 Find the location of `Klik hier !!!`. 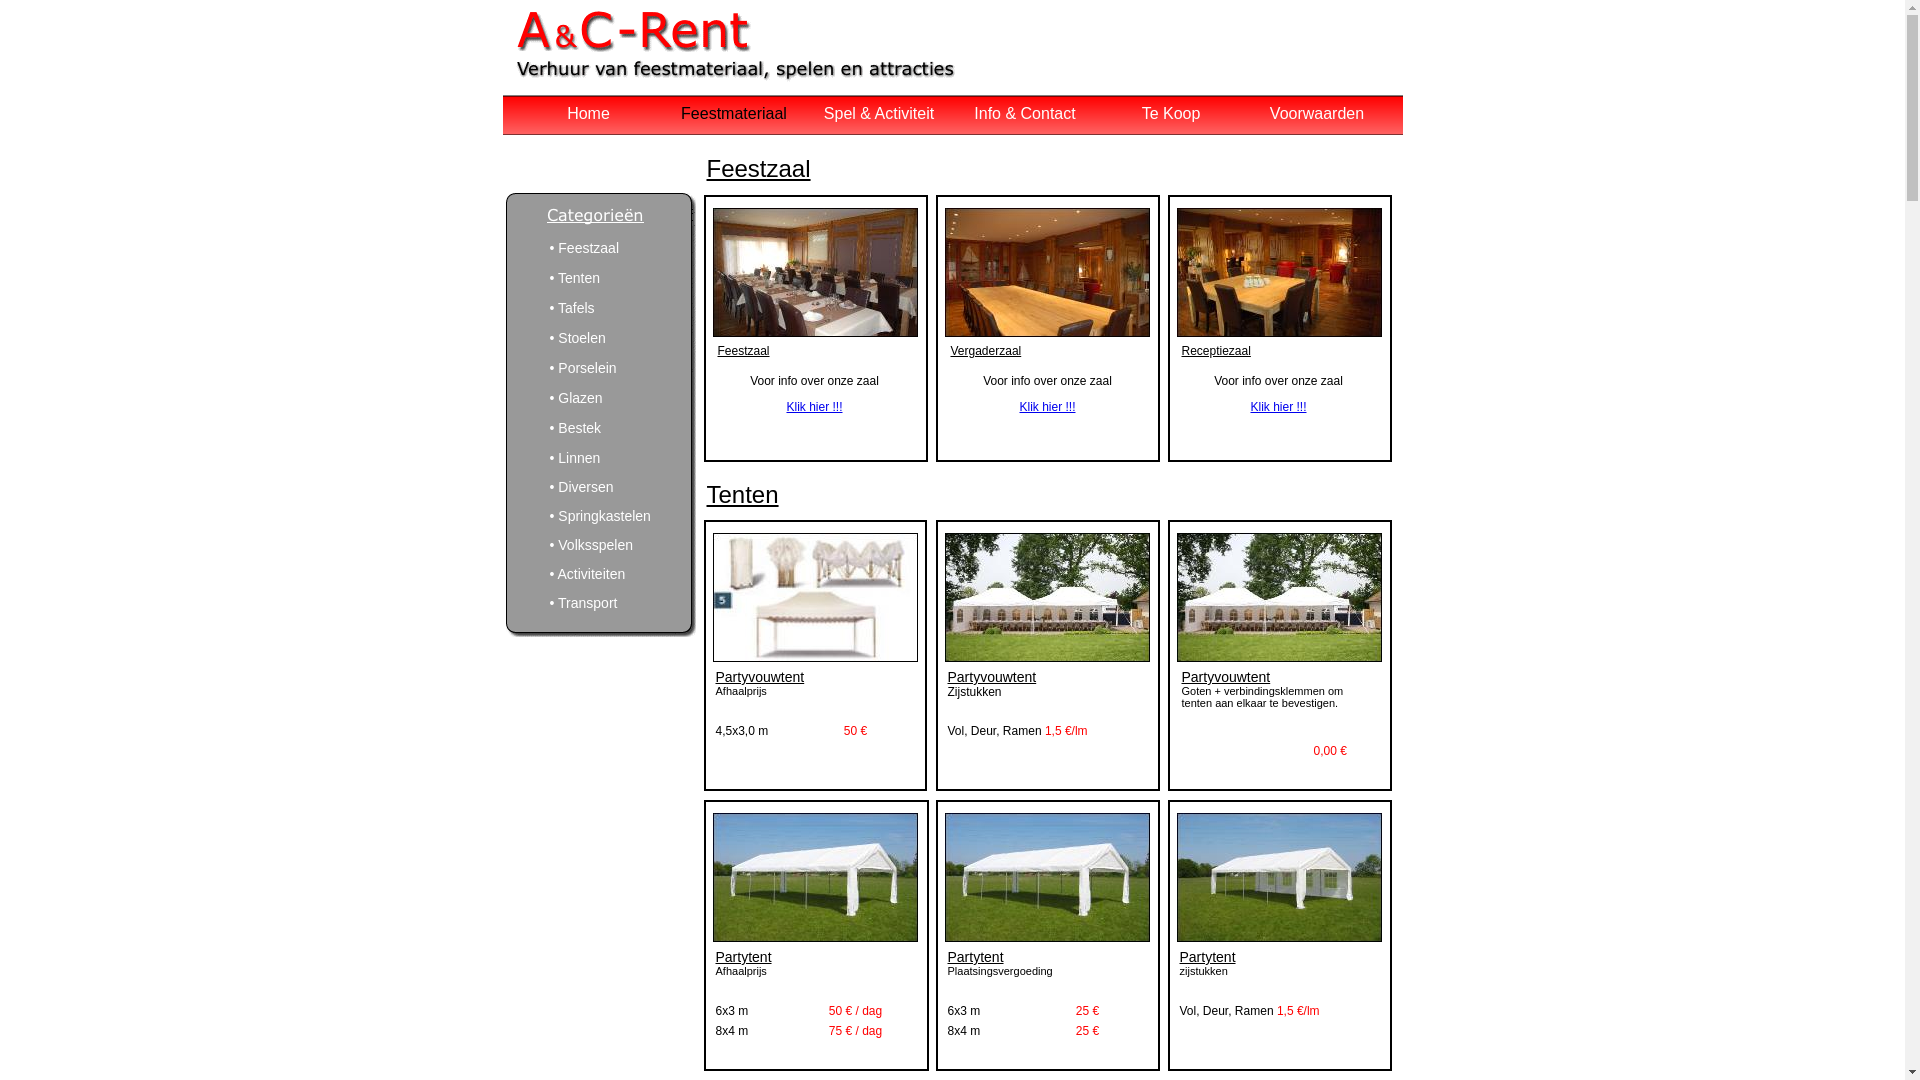

Klik hier !!! is located at coordinates (1047, 407).